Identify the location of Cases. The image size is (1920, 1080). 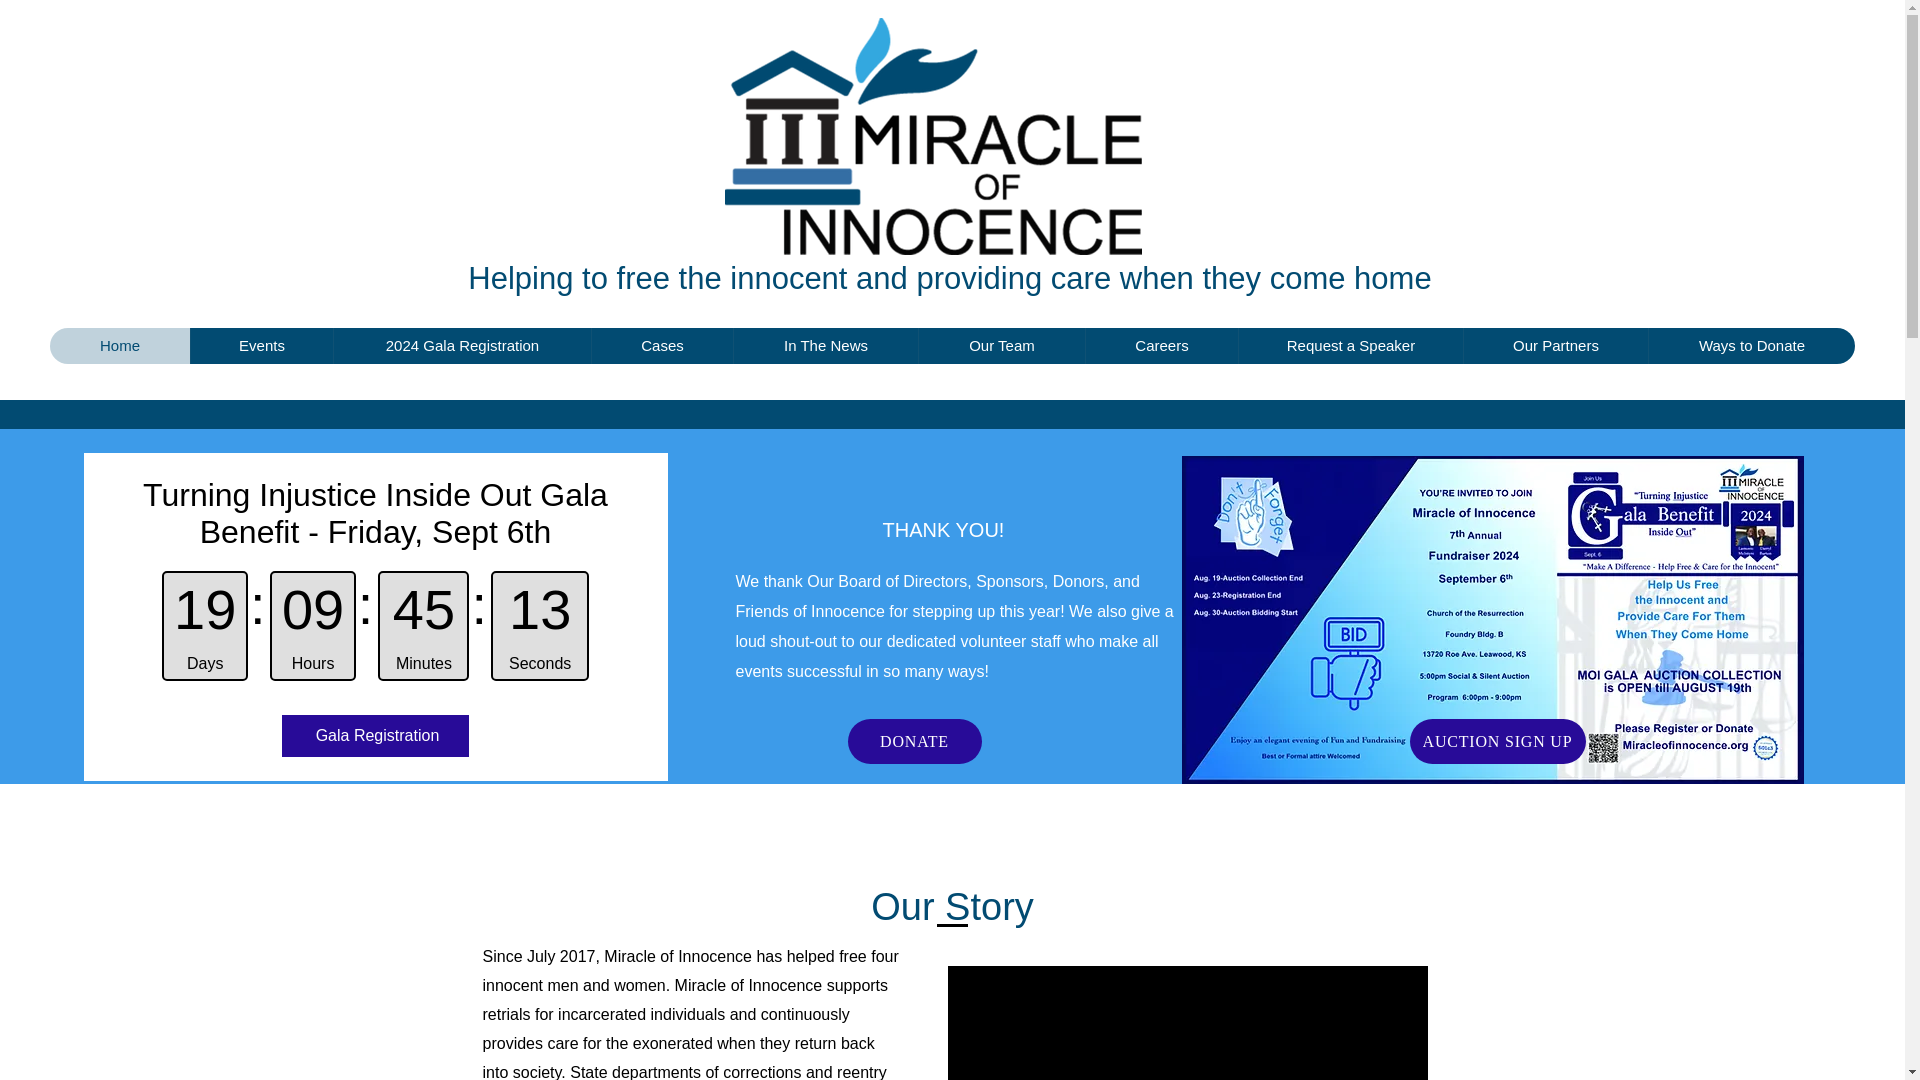
(662, 346).